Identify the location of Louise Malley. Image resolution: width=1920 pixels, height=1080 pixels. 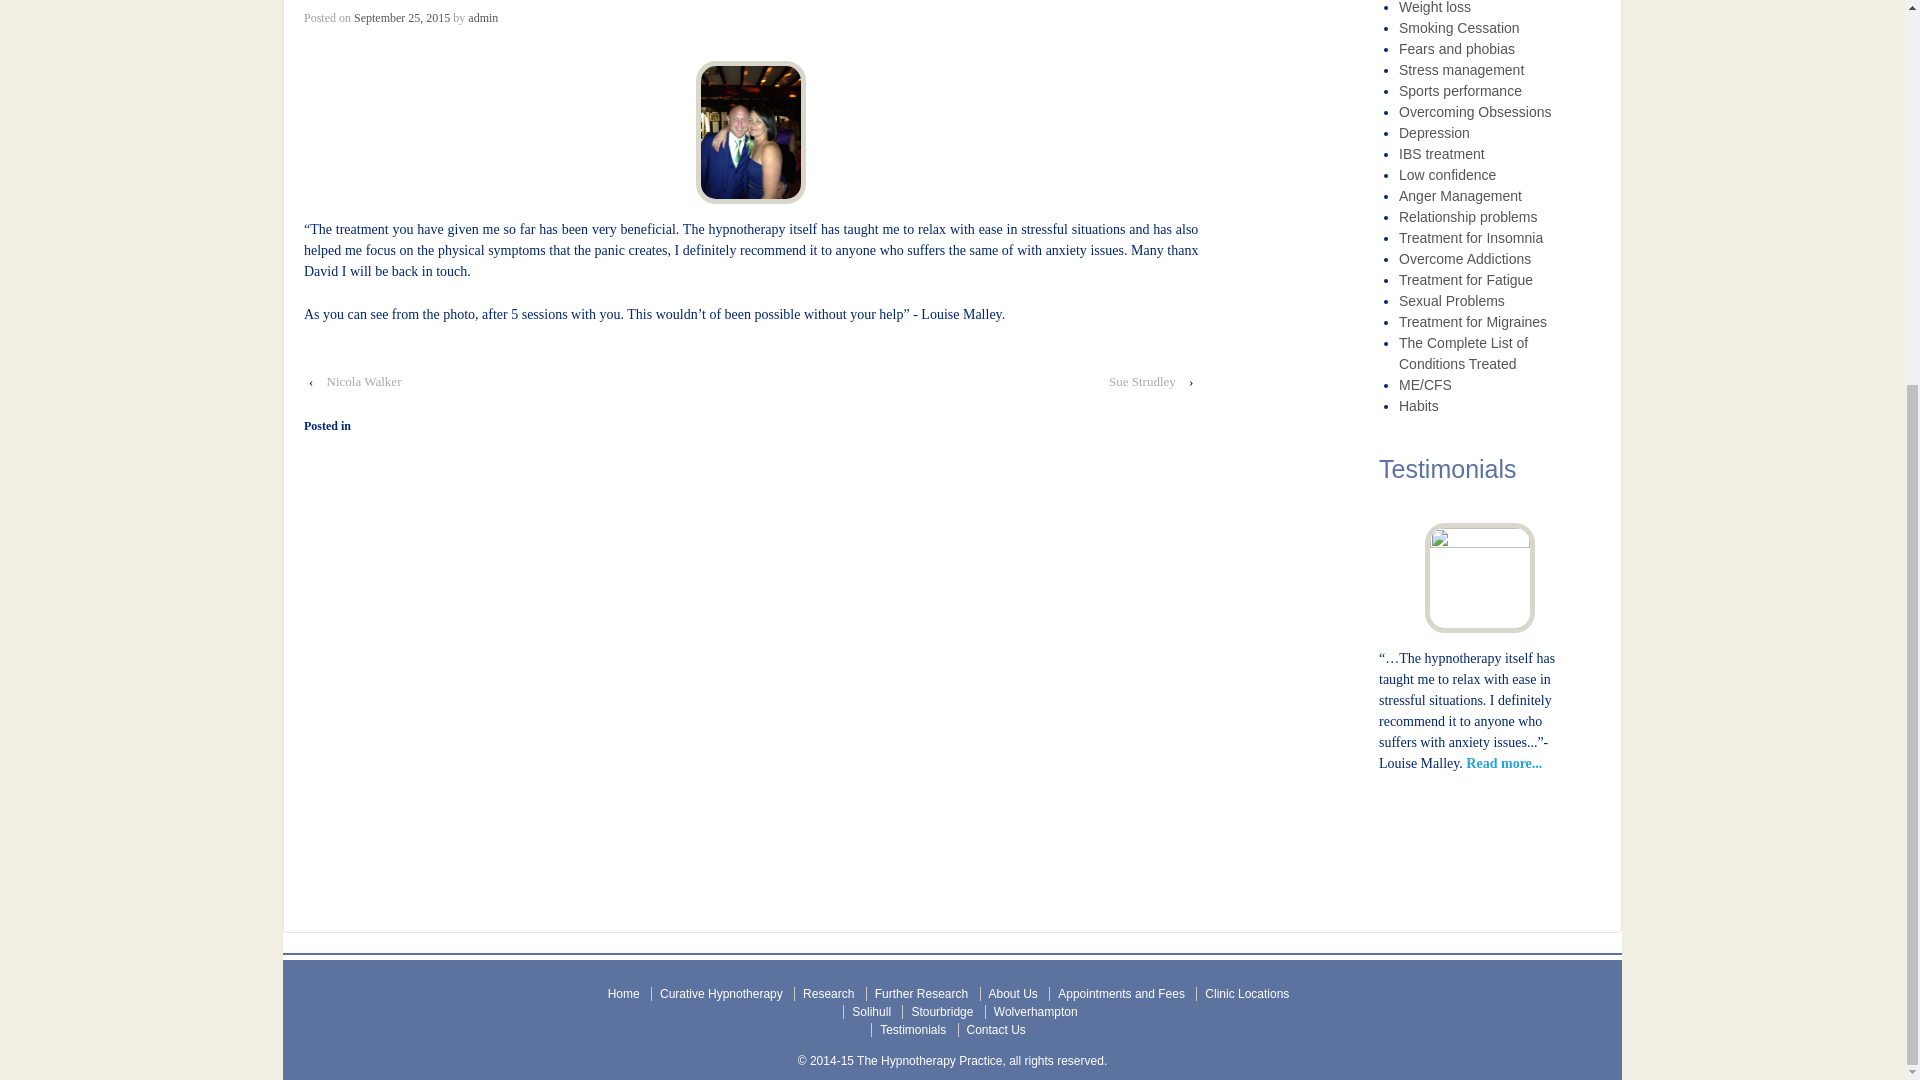
(401, 17).